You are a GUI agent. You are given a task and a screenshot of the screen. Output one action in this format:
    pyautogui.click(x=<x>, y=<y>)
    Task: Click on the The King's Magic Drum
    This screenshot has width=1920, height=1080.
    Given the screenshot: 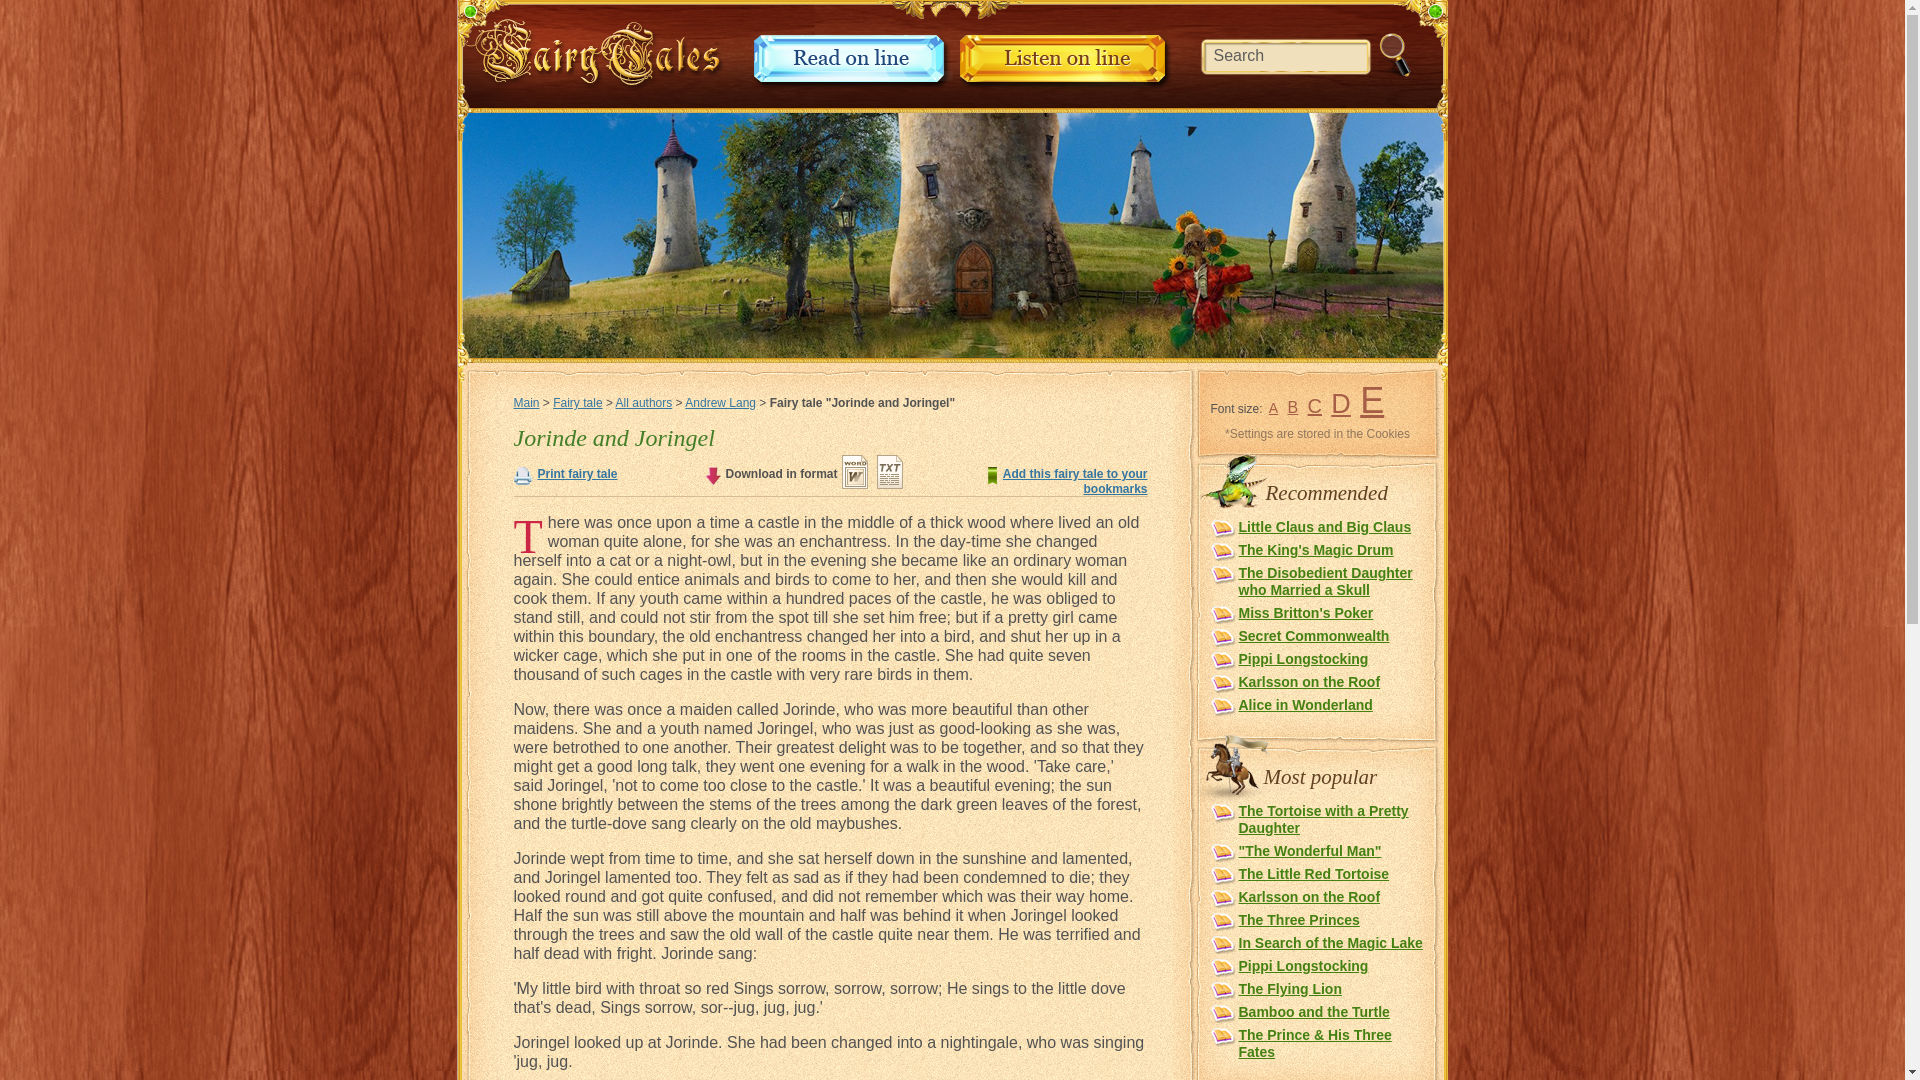 What is the action you would take?
    pyautogui.click(x=1316, y=550)
    